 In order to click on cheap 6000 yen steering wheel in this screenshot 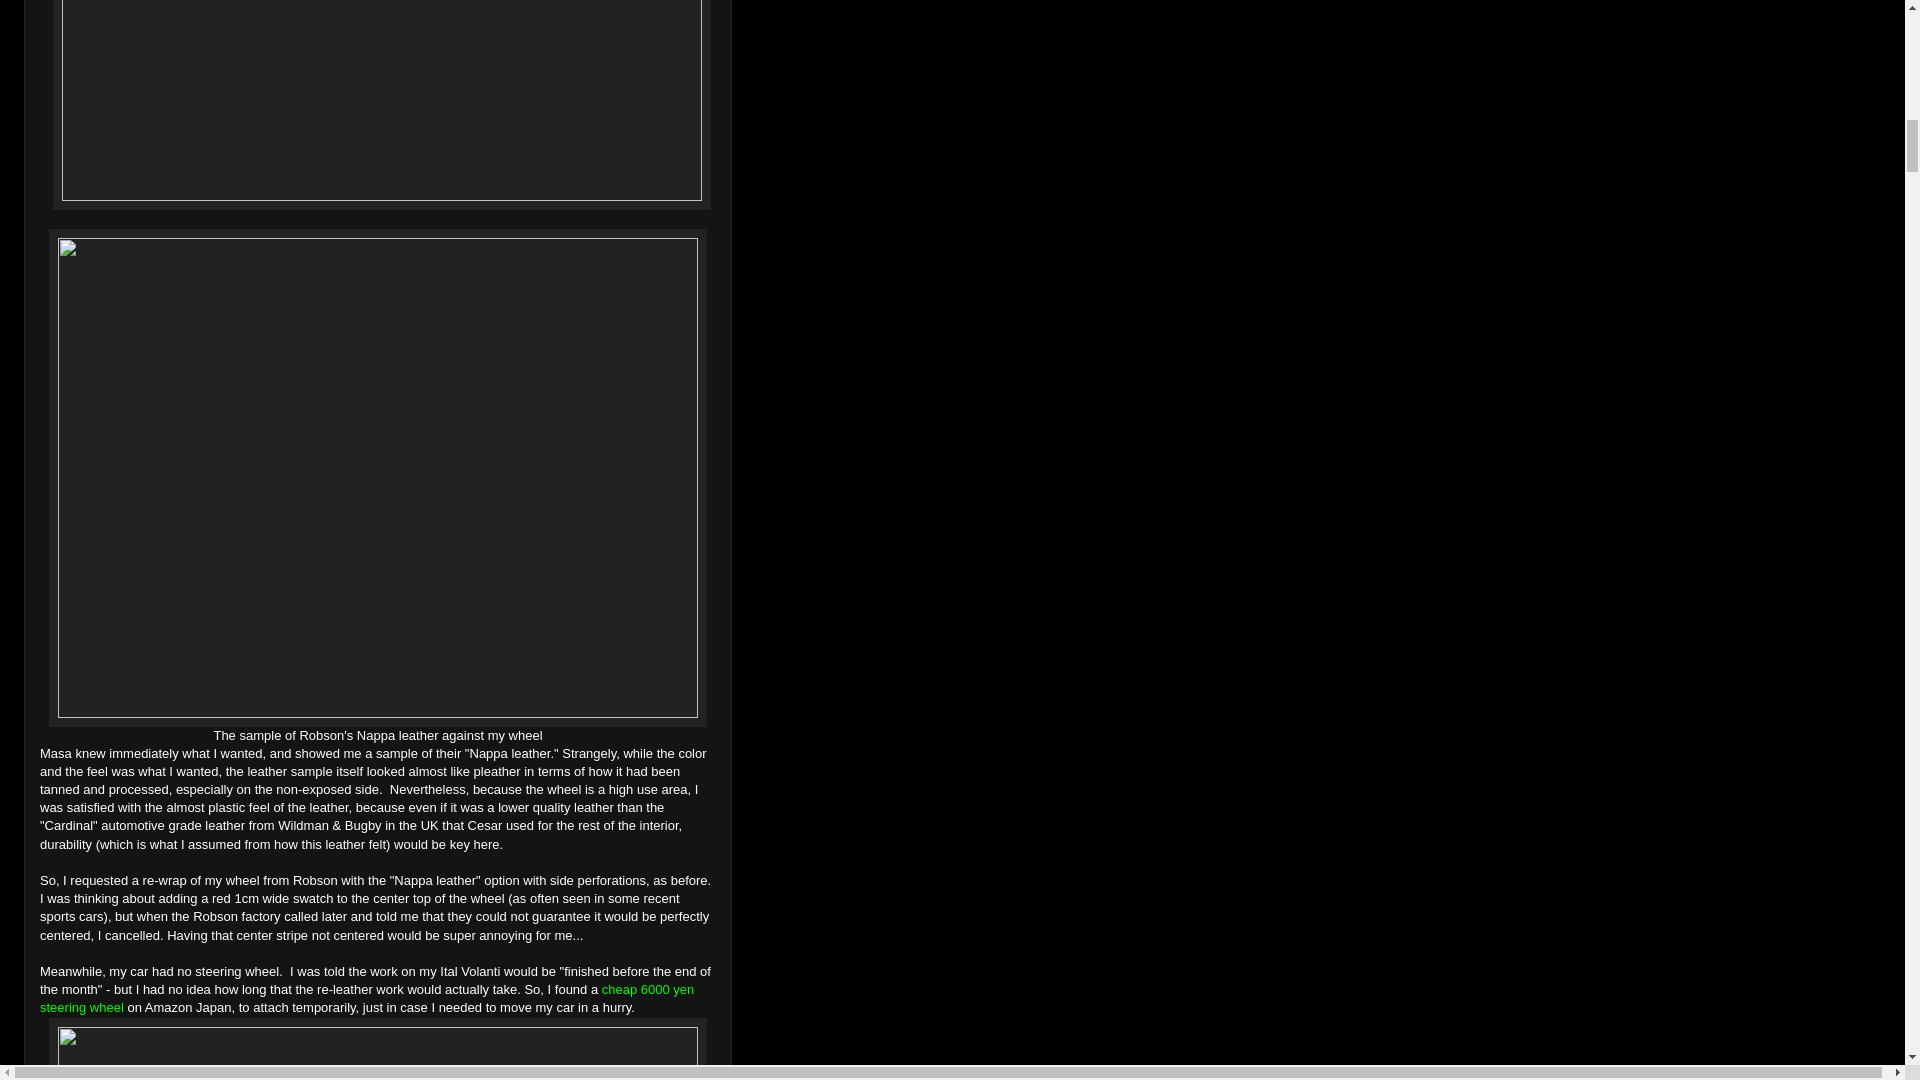, I will do `click(366, 998)`.